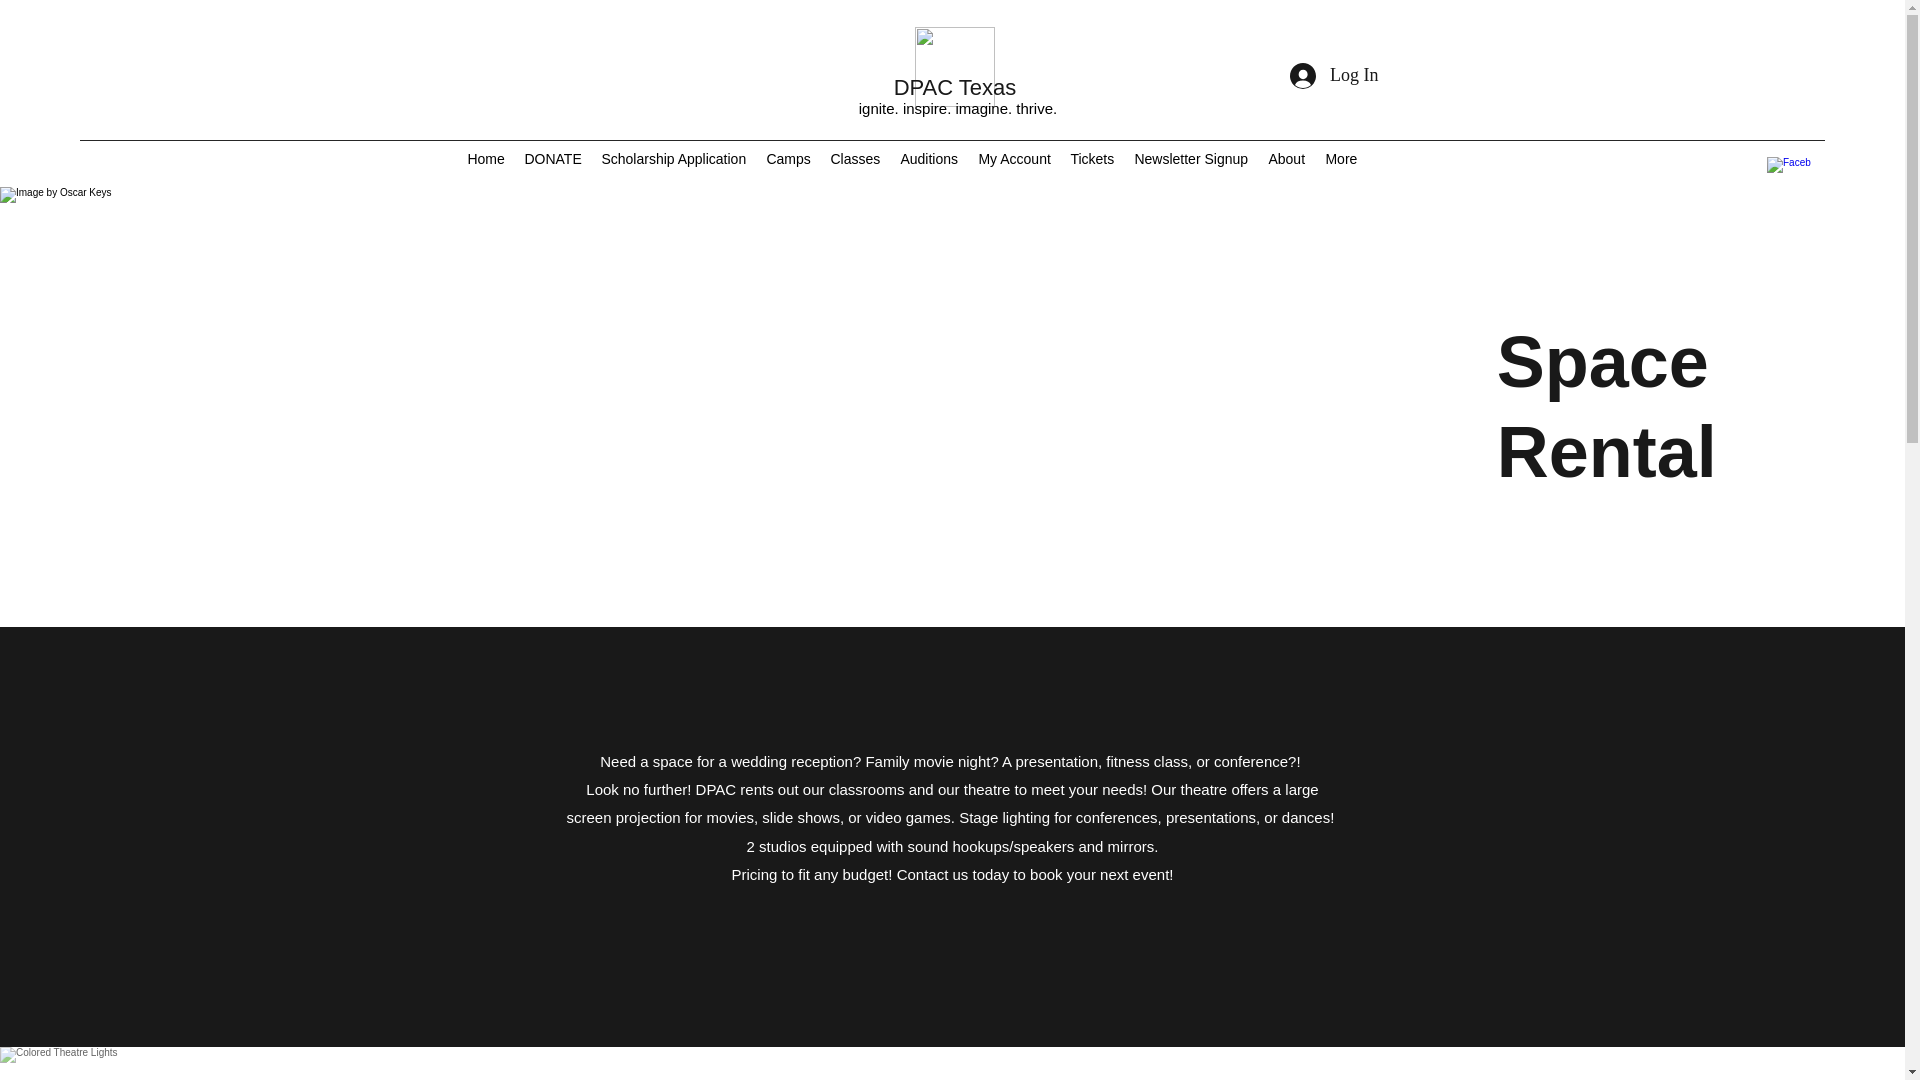 This screenshot has width=1920, height=1080. Describe the element at coordinates (956, 87) in the screenshot. I see `DPAC Texas` at that location.